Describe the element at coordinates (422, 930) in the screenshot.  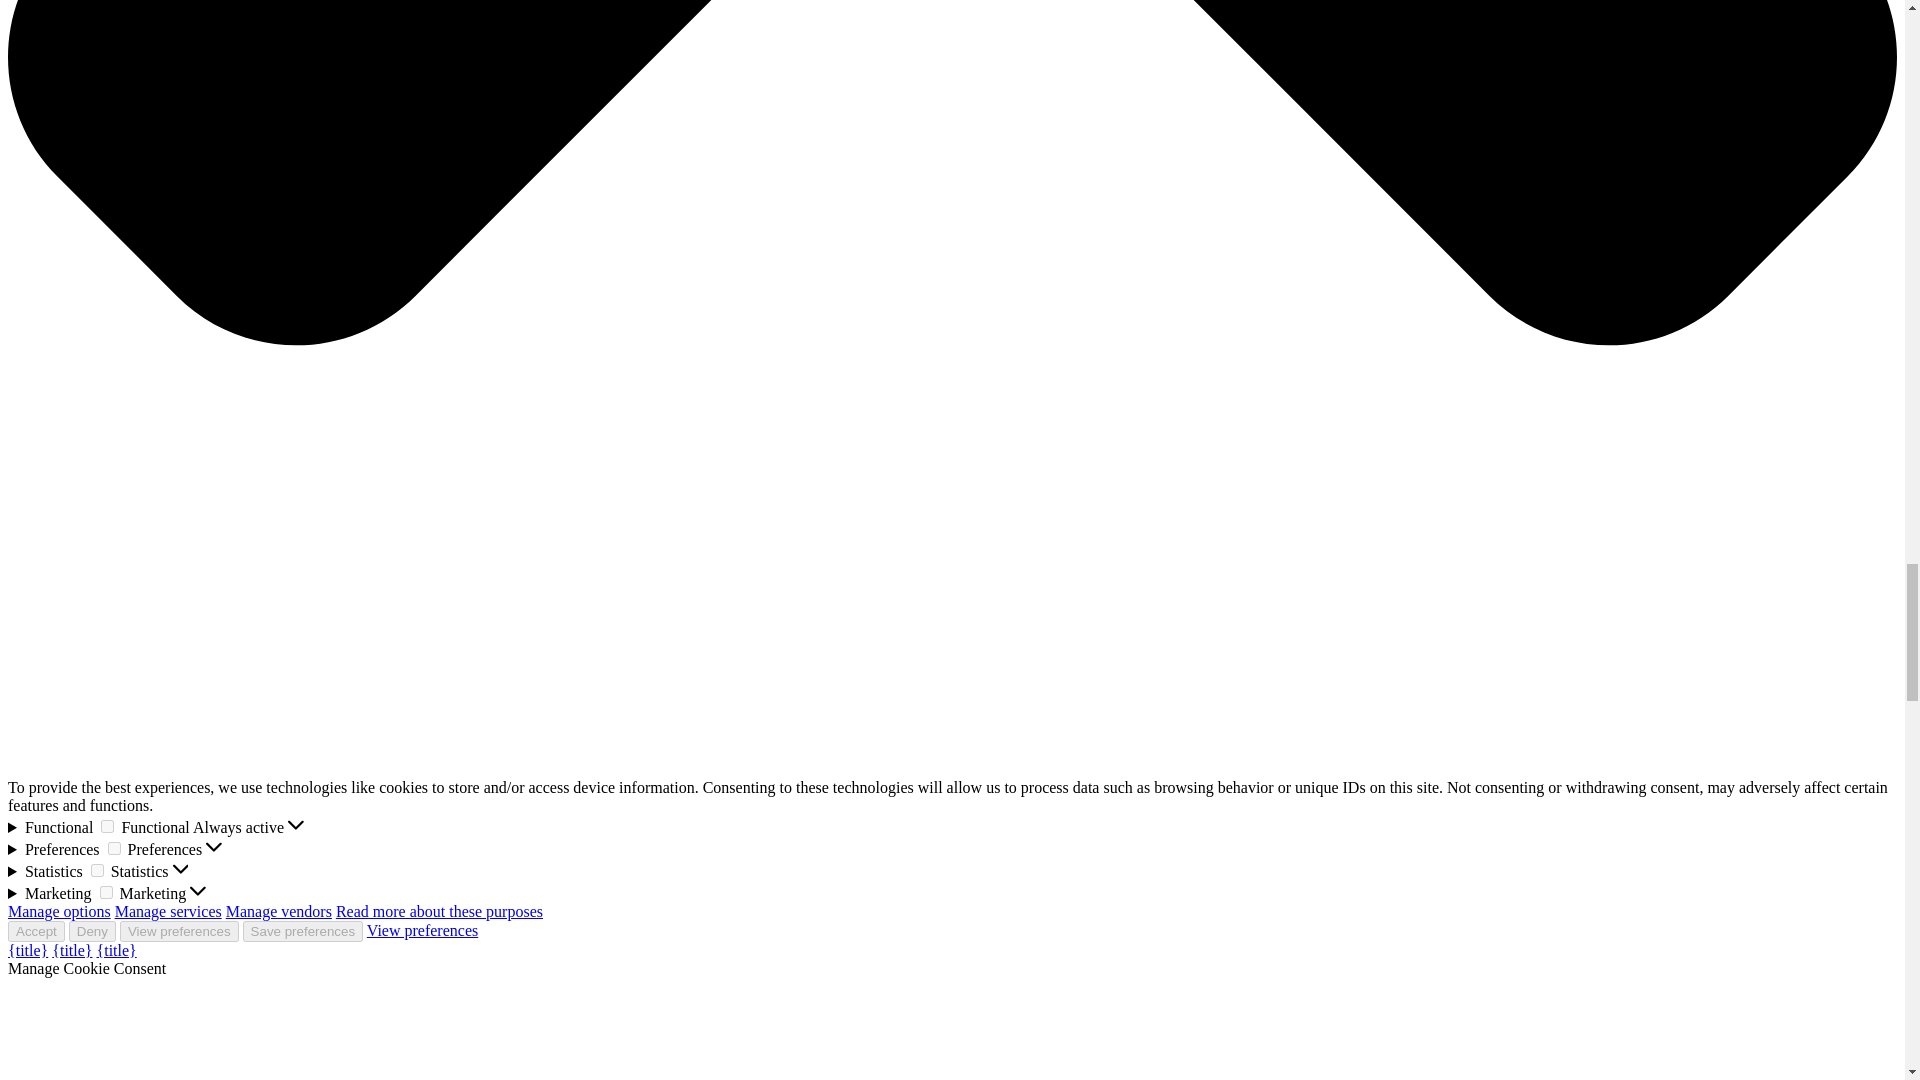
I see `View preferences` at that location.